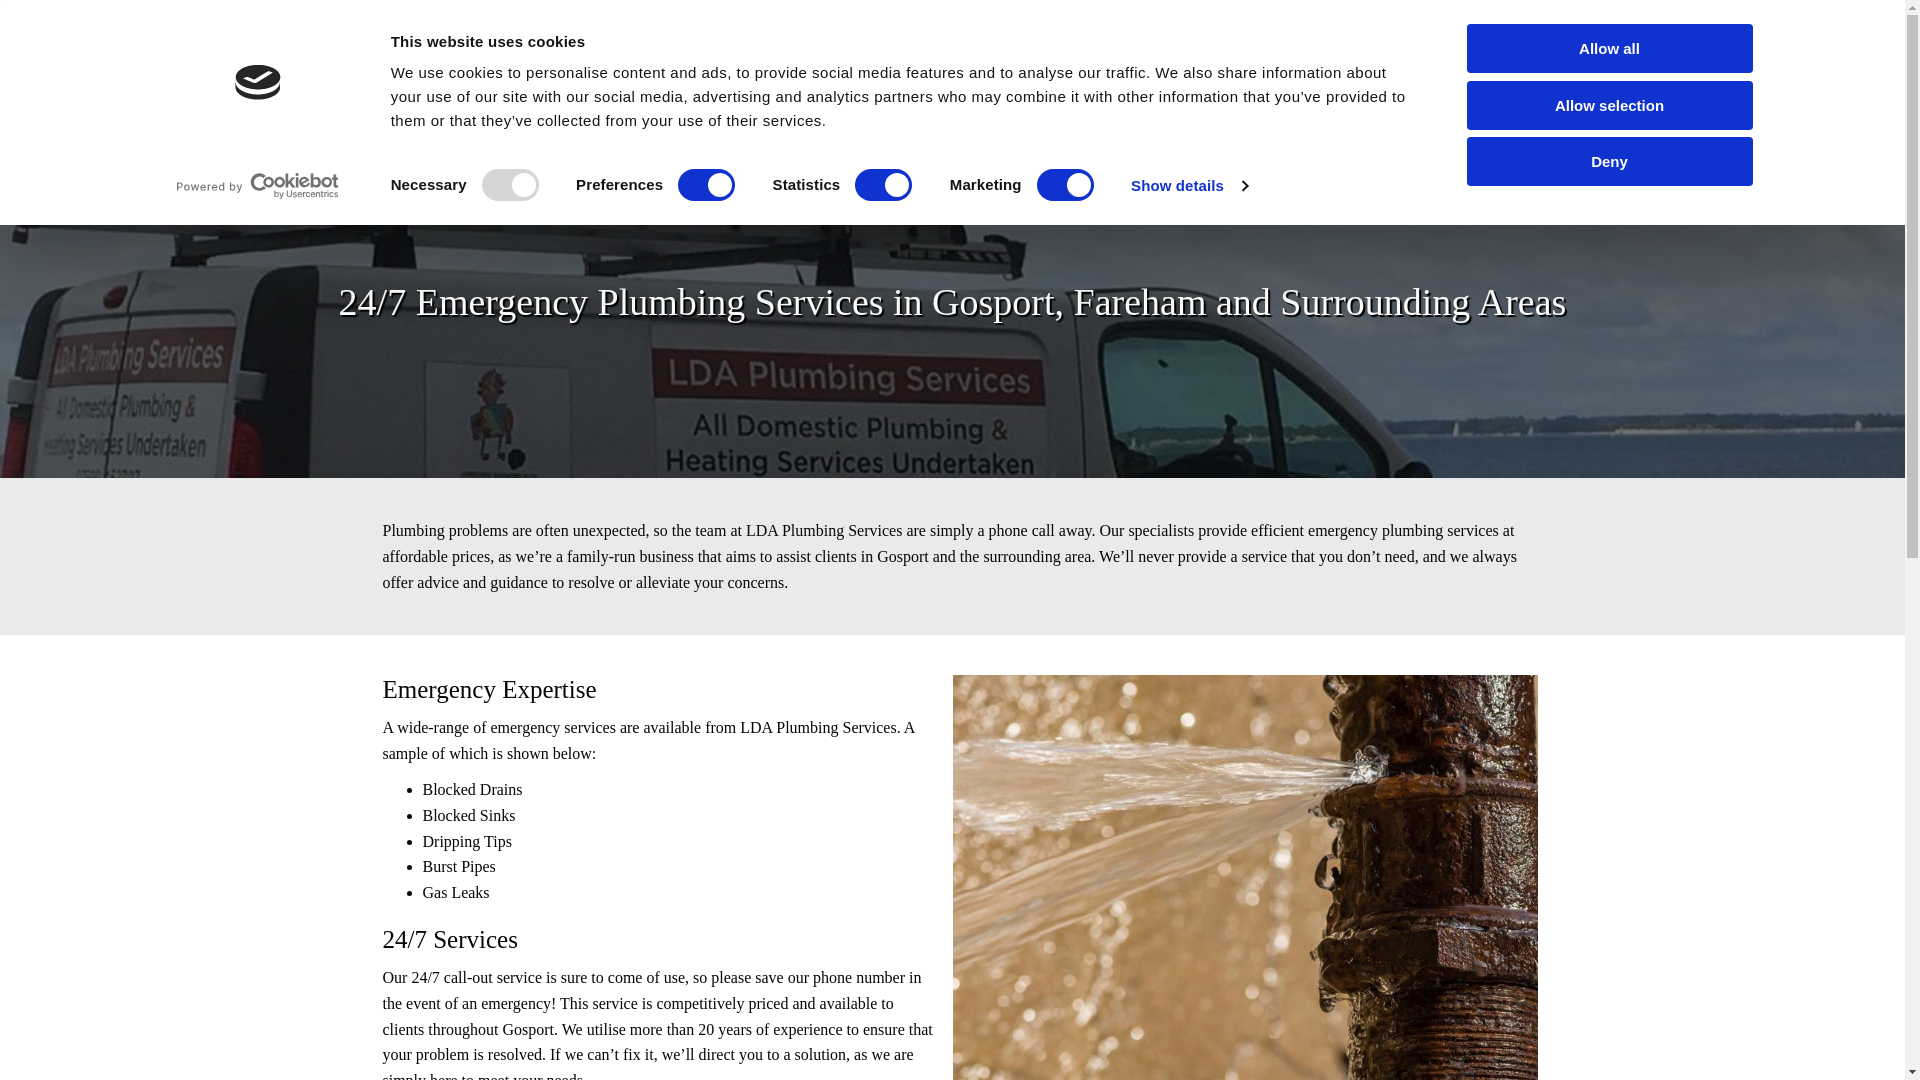 The width and height of the screenshot is (1920, 1080). What do you see at coordinates (1188, 185) in the screenshot?
I see `Show details` at bounding box center [1188, 185].